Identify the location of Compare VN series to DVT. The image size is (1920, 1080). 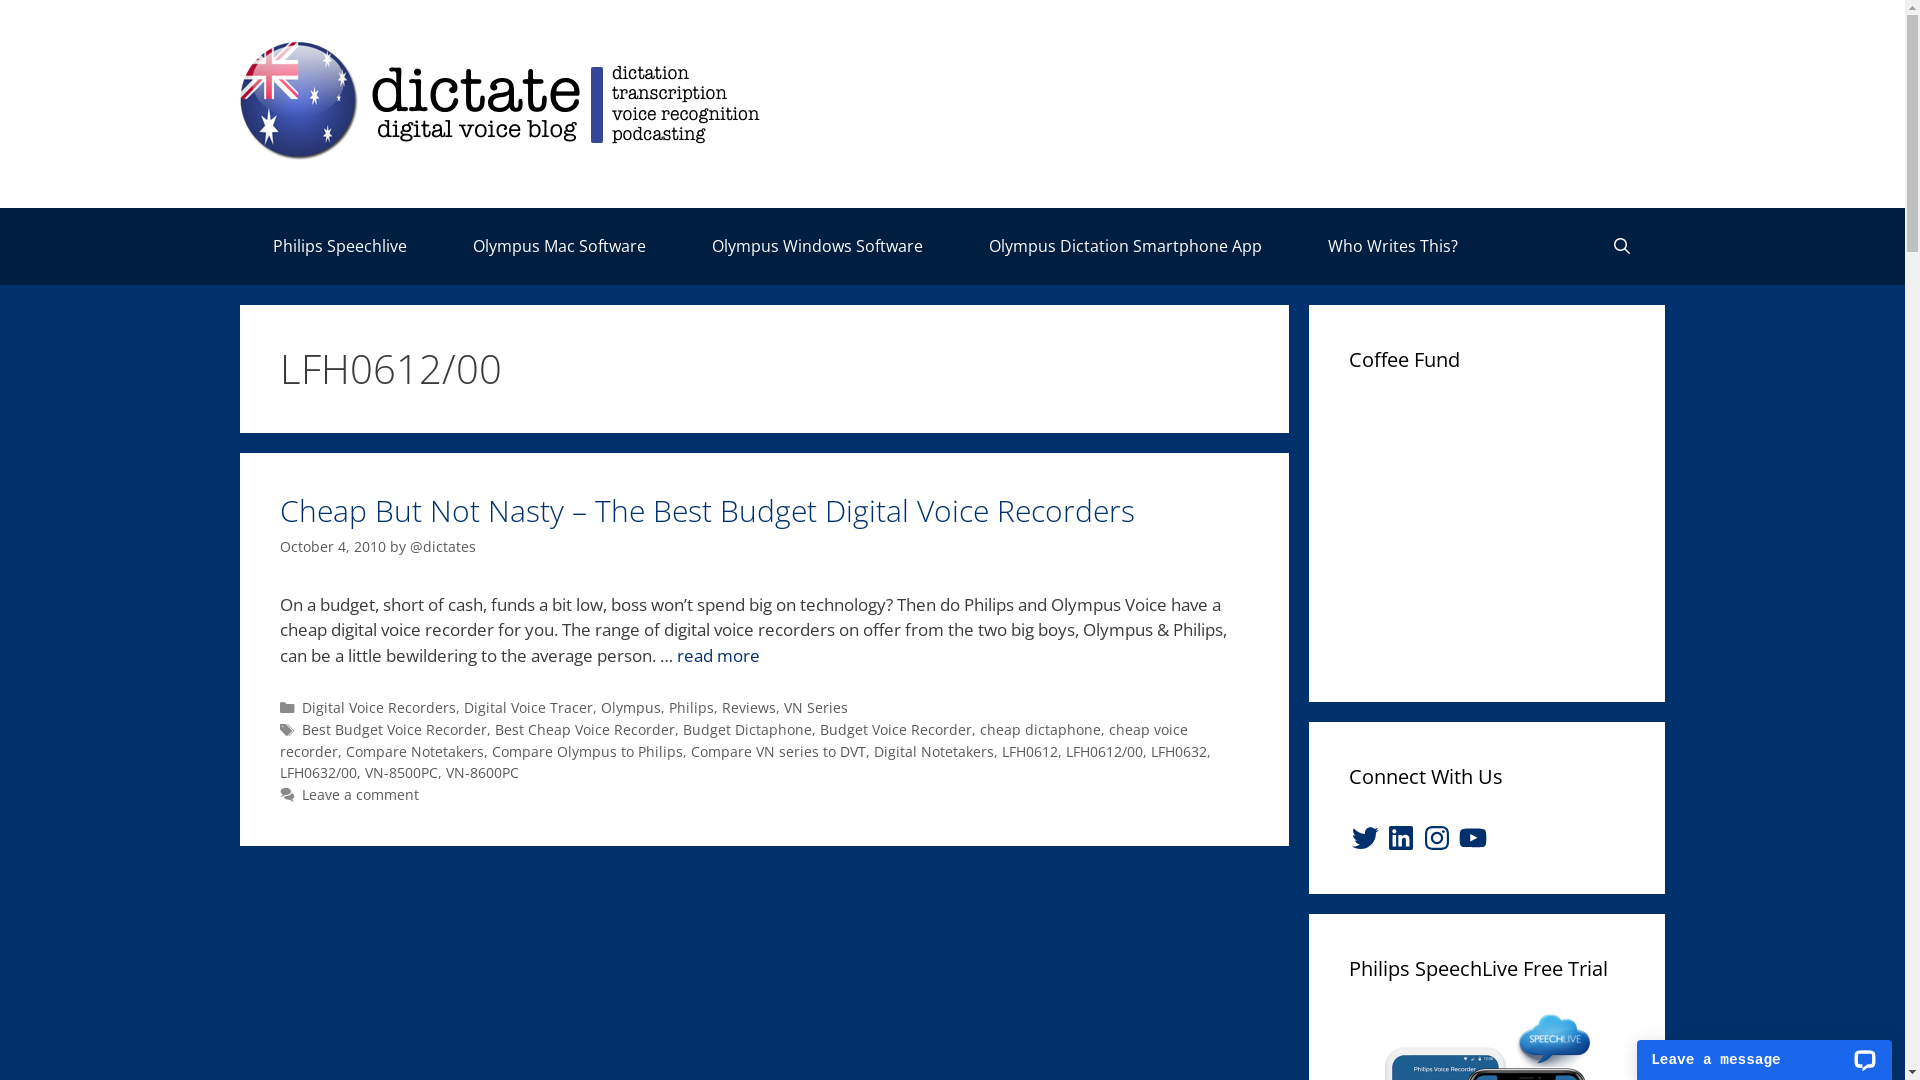
(778, 752).